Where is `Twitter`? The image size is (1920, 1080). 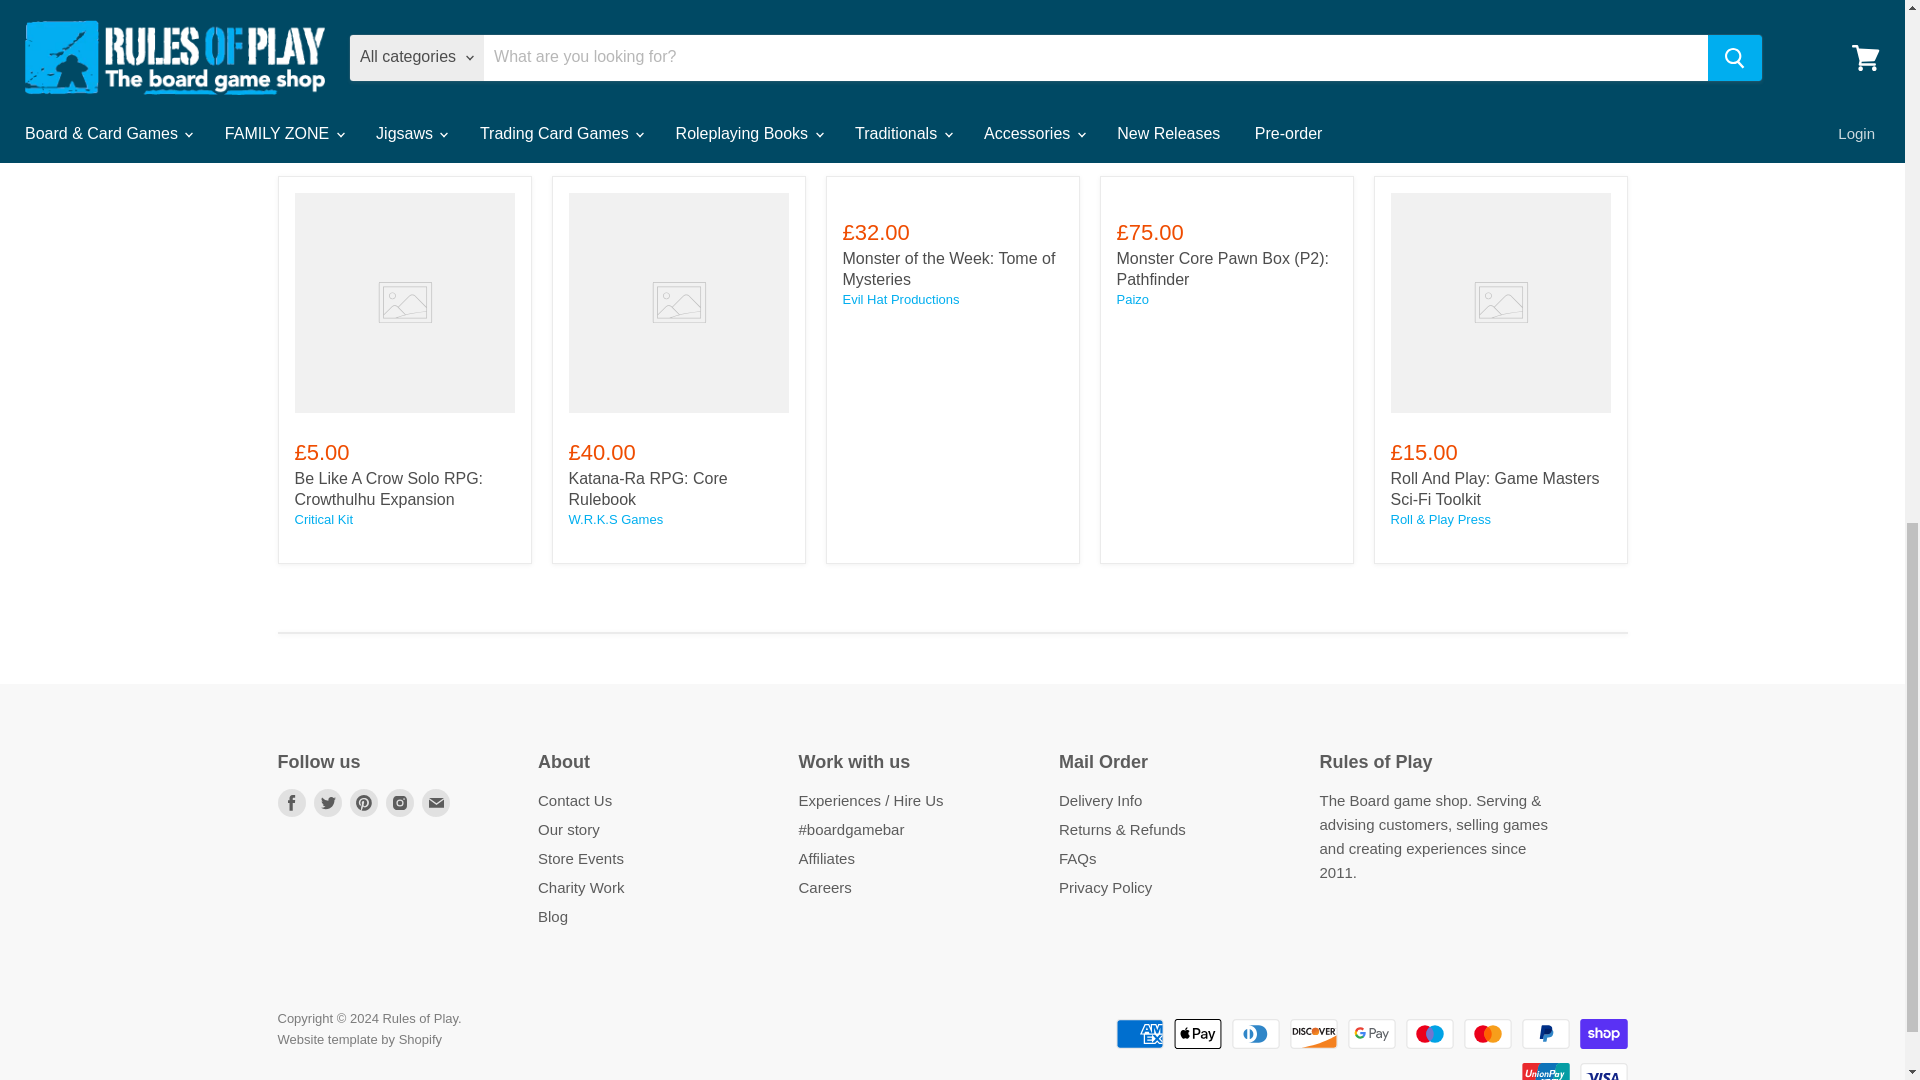 Twitter is located at coordinates (328, 802).